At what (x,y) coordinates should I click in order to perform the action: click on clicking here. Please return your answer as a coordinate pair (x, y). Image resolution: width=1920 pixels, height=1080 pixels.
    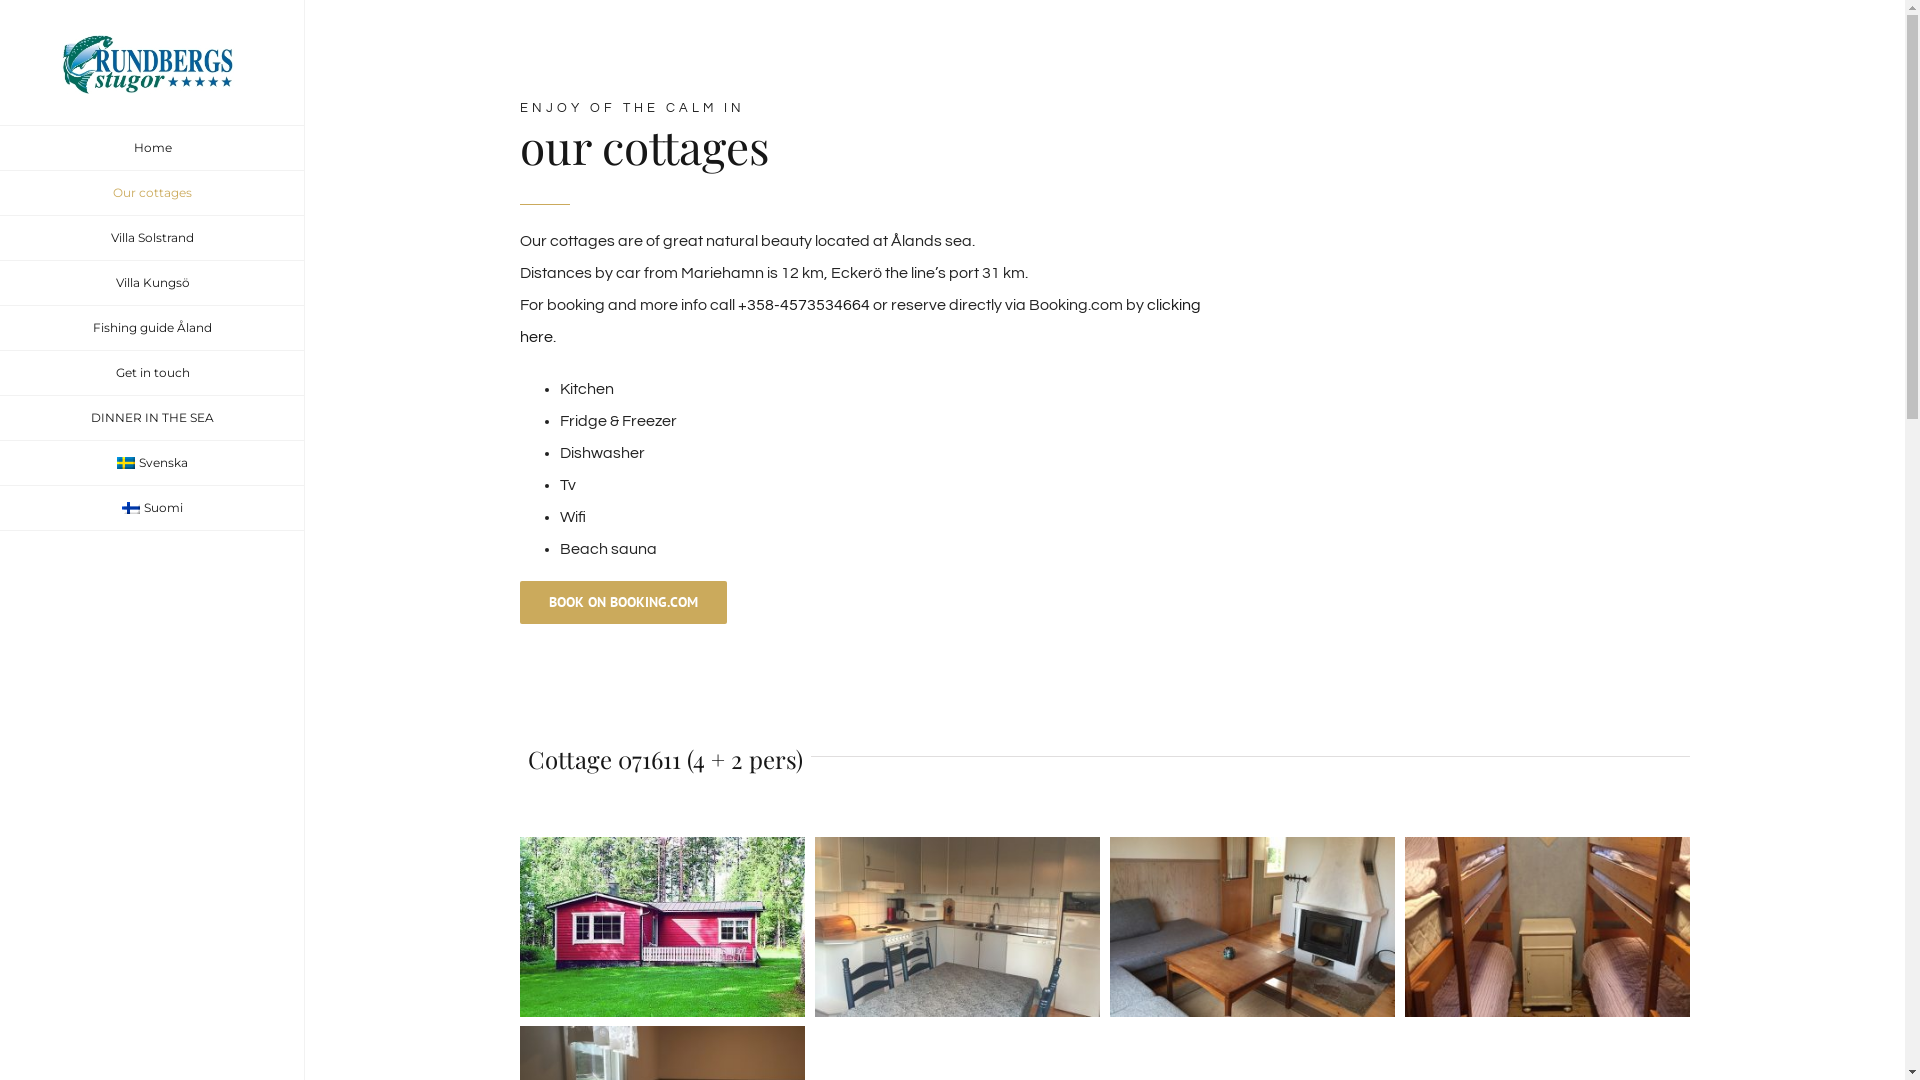
    Looking at the image, I should click on (860, 321).